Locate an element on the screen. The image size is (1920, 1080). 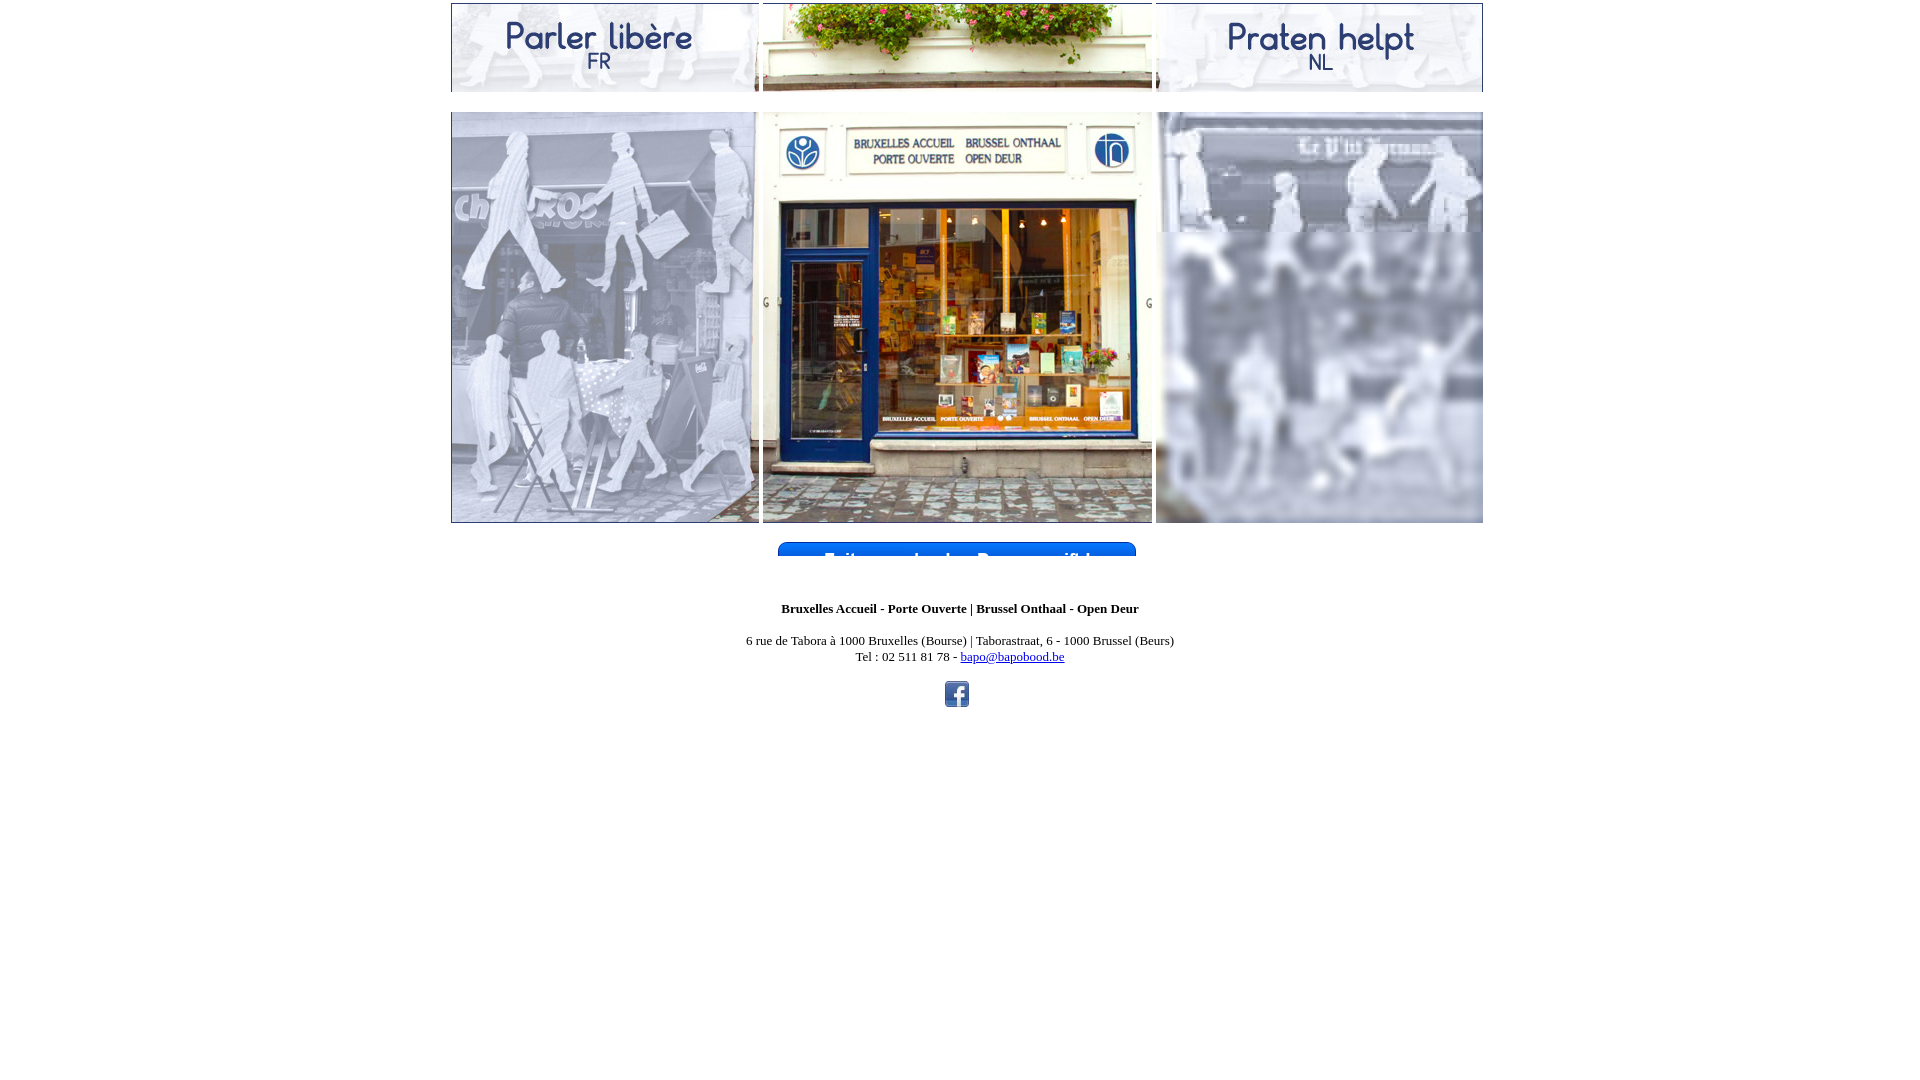
NL versie is located at coordinates (1320, 318).